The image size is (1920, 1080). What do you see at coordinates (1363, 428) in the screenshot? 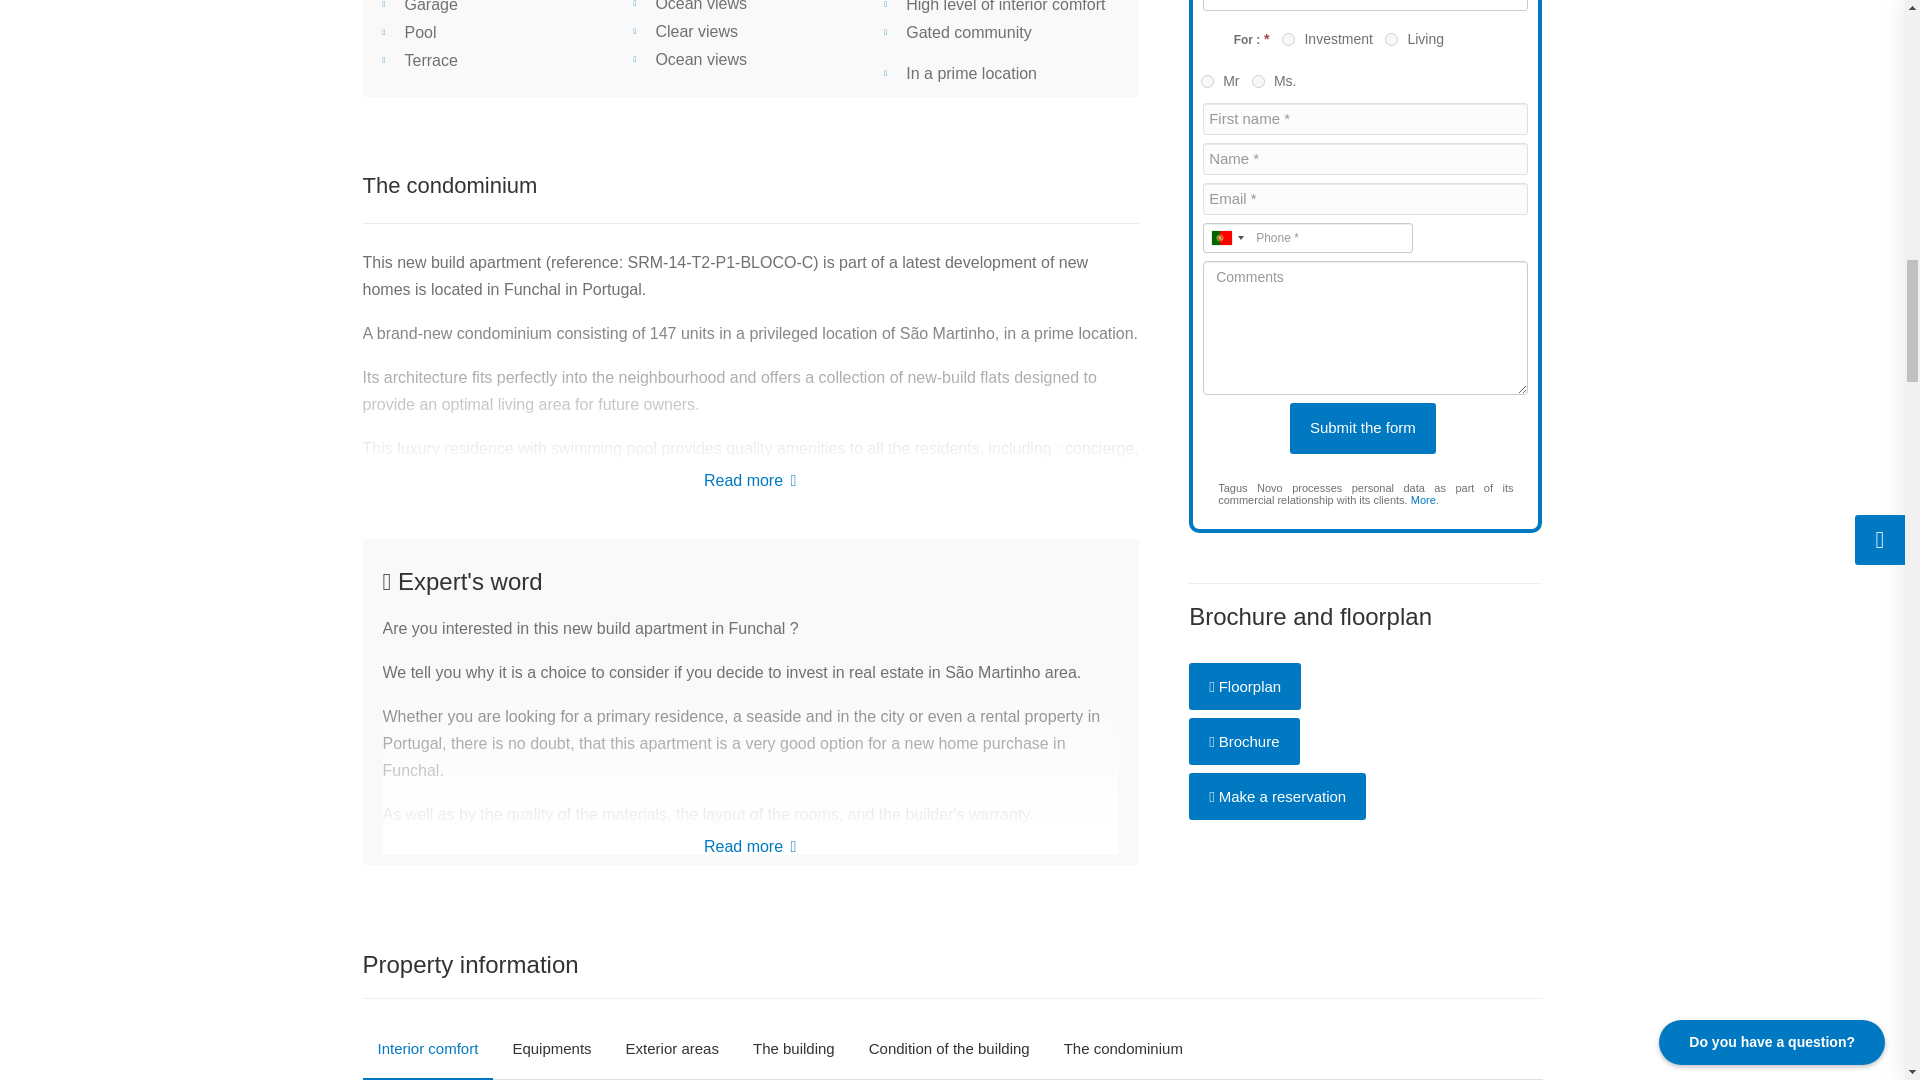
I see `Submit the form` at bounding box center [1363, 428].